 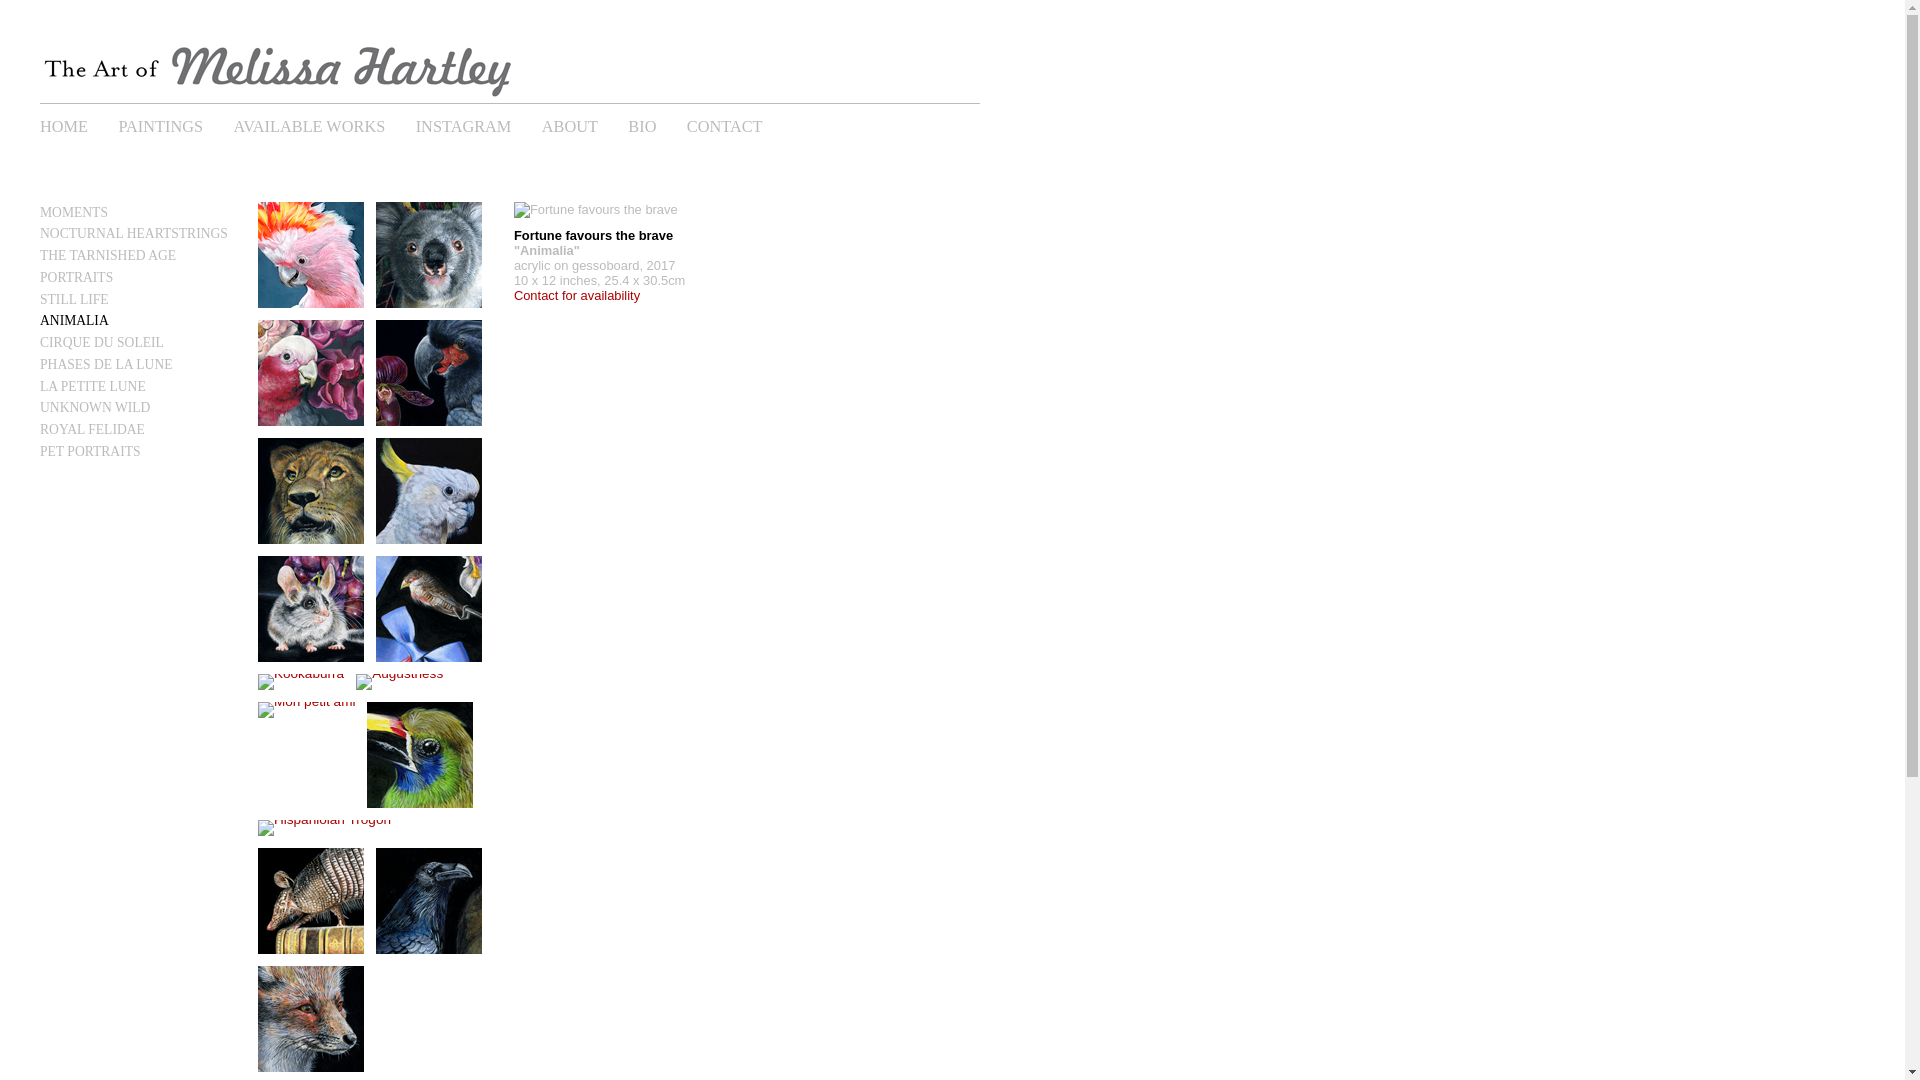 I want to click on Contact for availability, so click(x=577, y=296).